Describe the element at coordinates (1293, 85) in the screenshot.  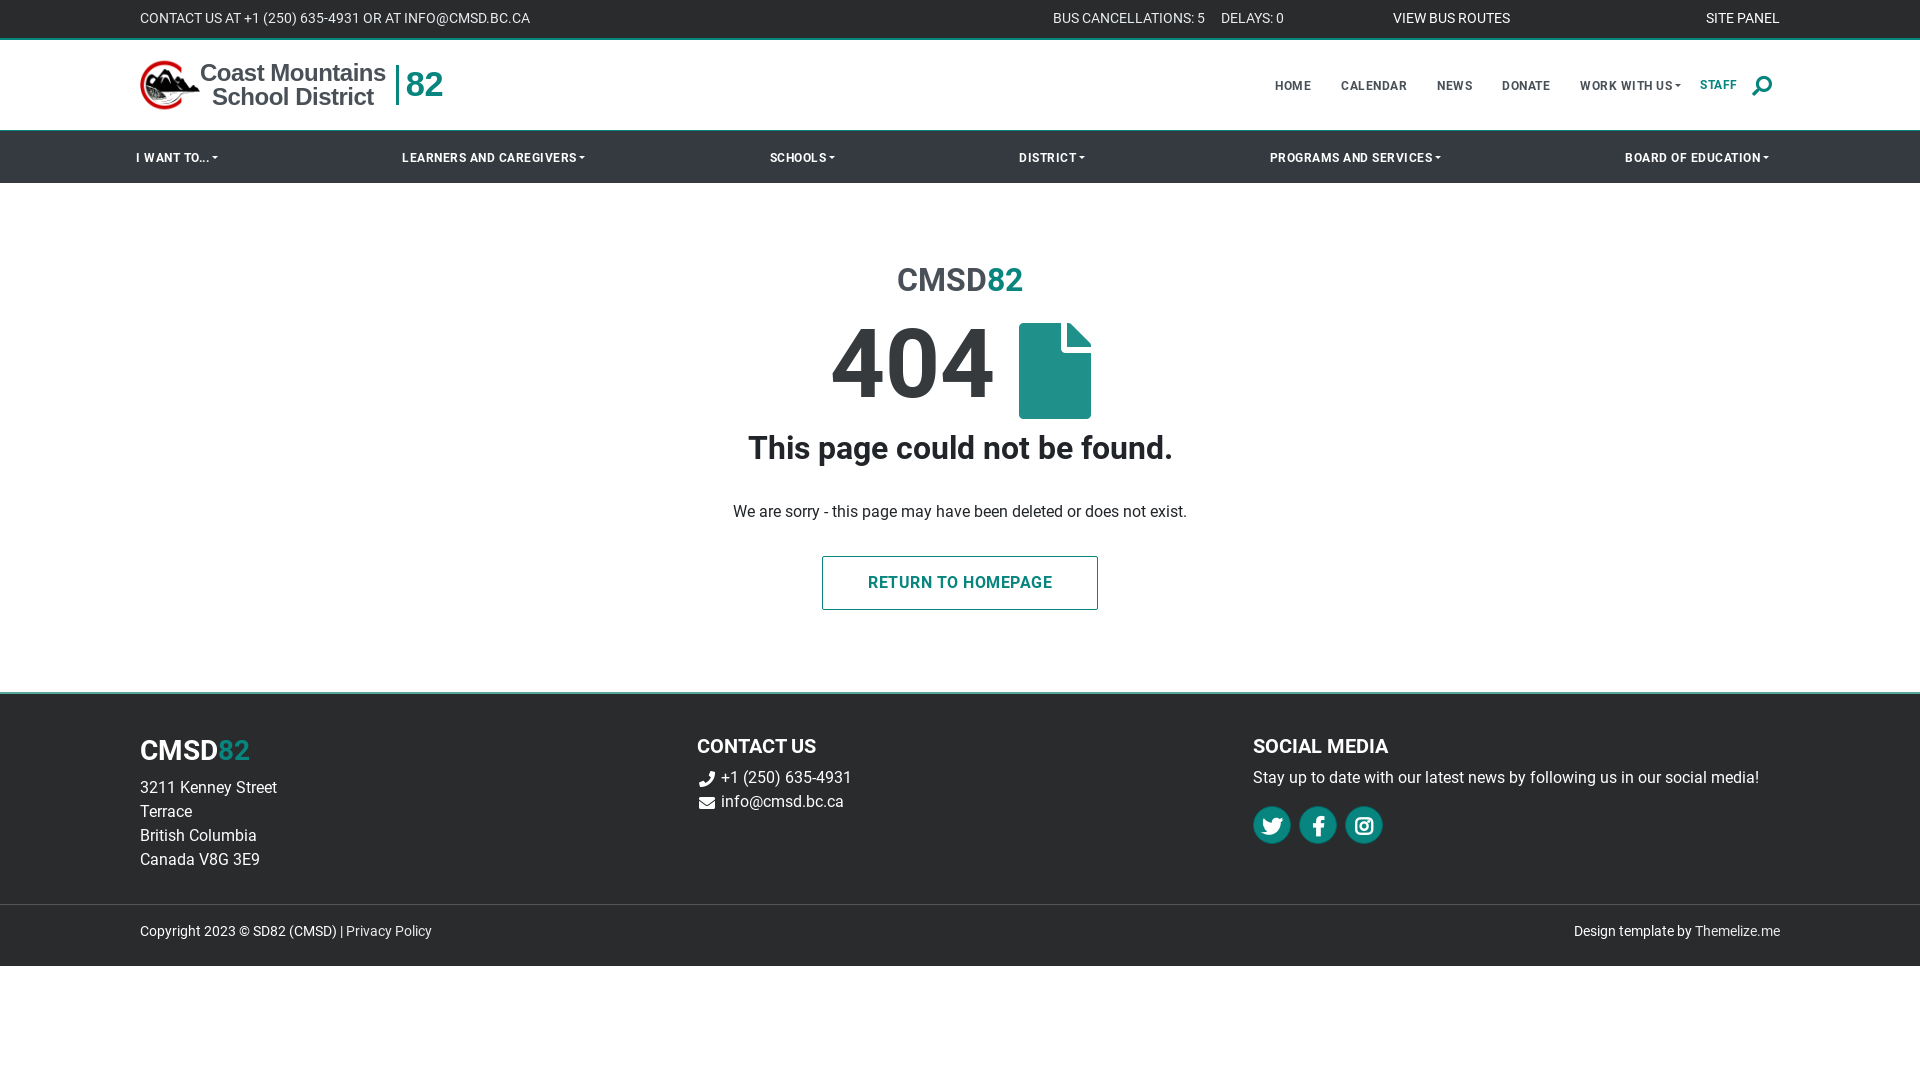
I see `HOME` at that location.